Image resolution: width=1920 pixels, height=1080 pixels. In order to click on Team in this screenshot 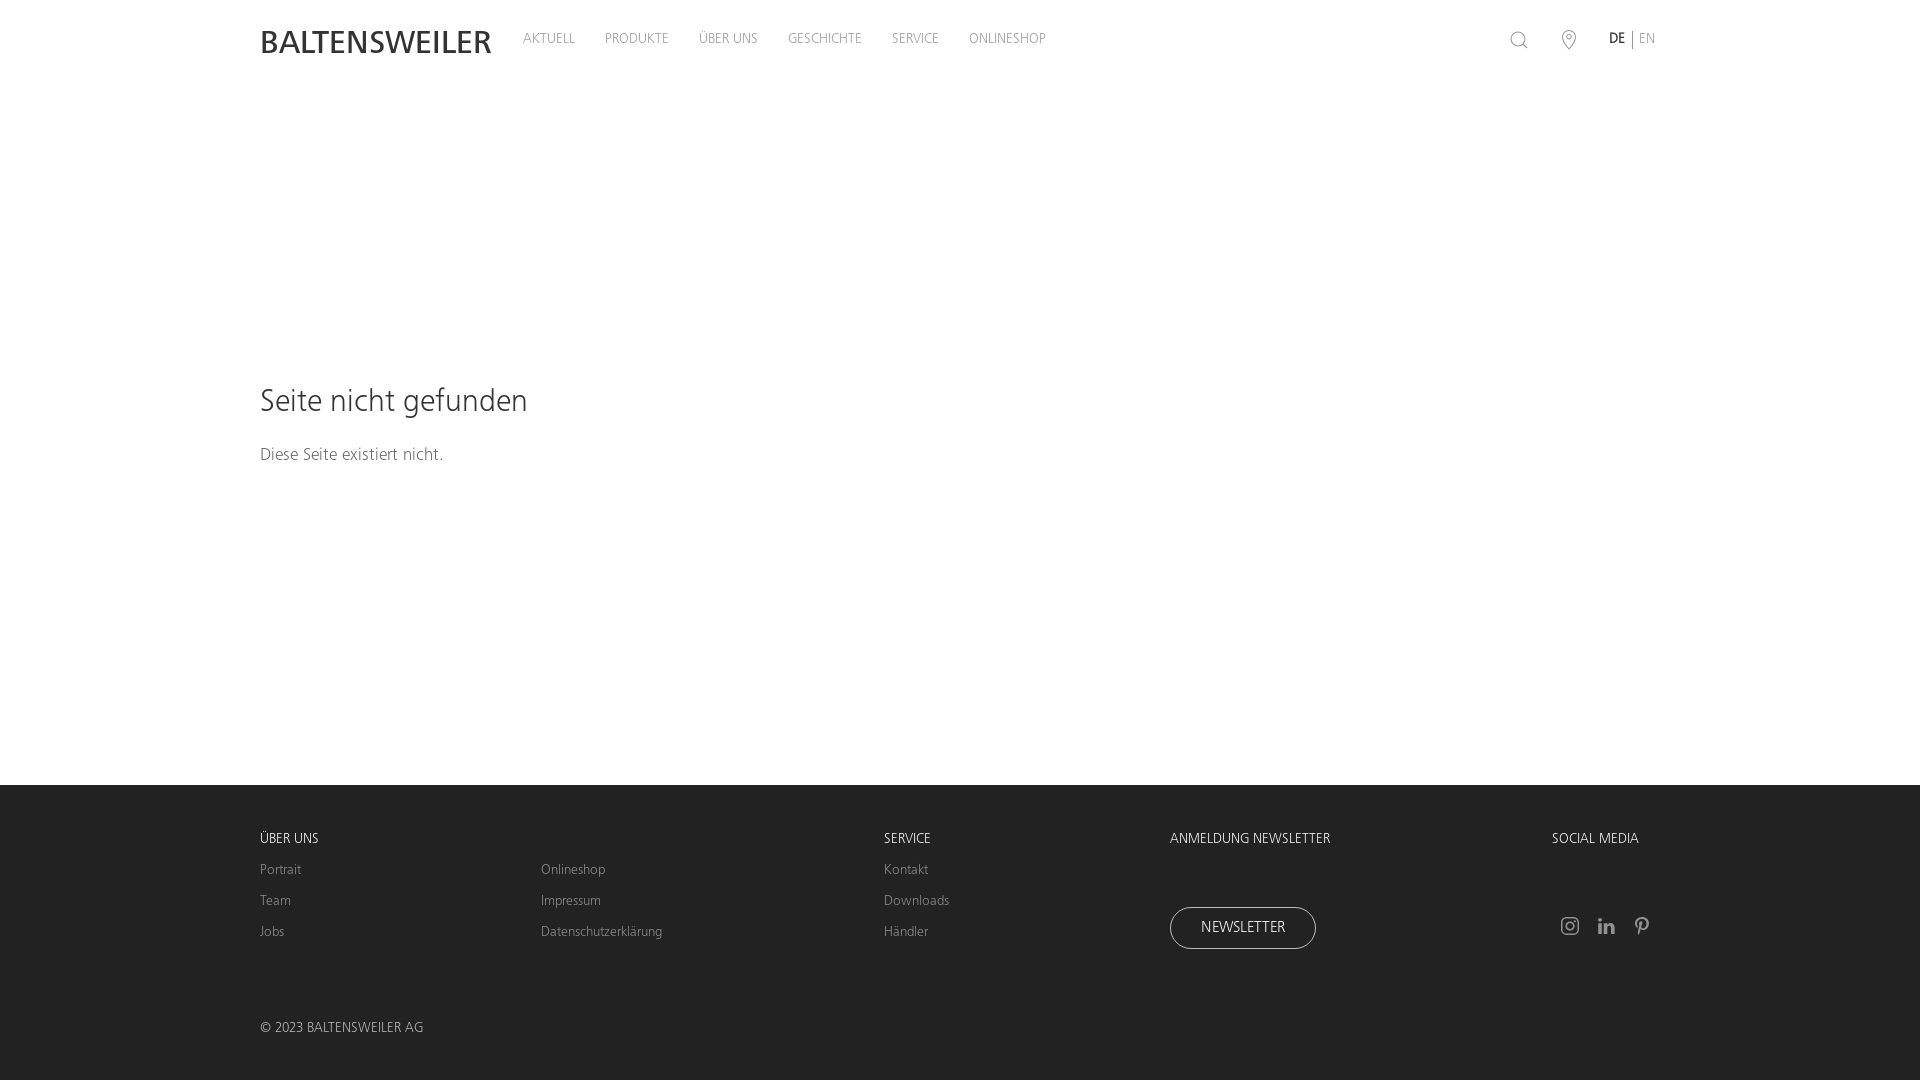, I will do `click(290, 902)`.